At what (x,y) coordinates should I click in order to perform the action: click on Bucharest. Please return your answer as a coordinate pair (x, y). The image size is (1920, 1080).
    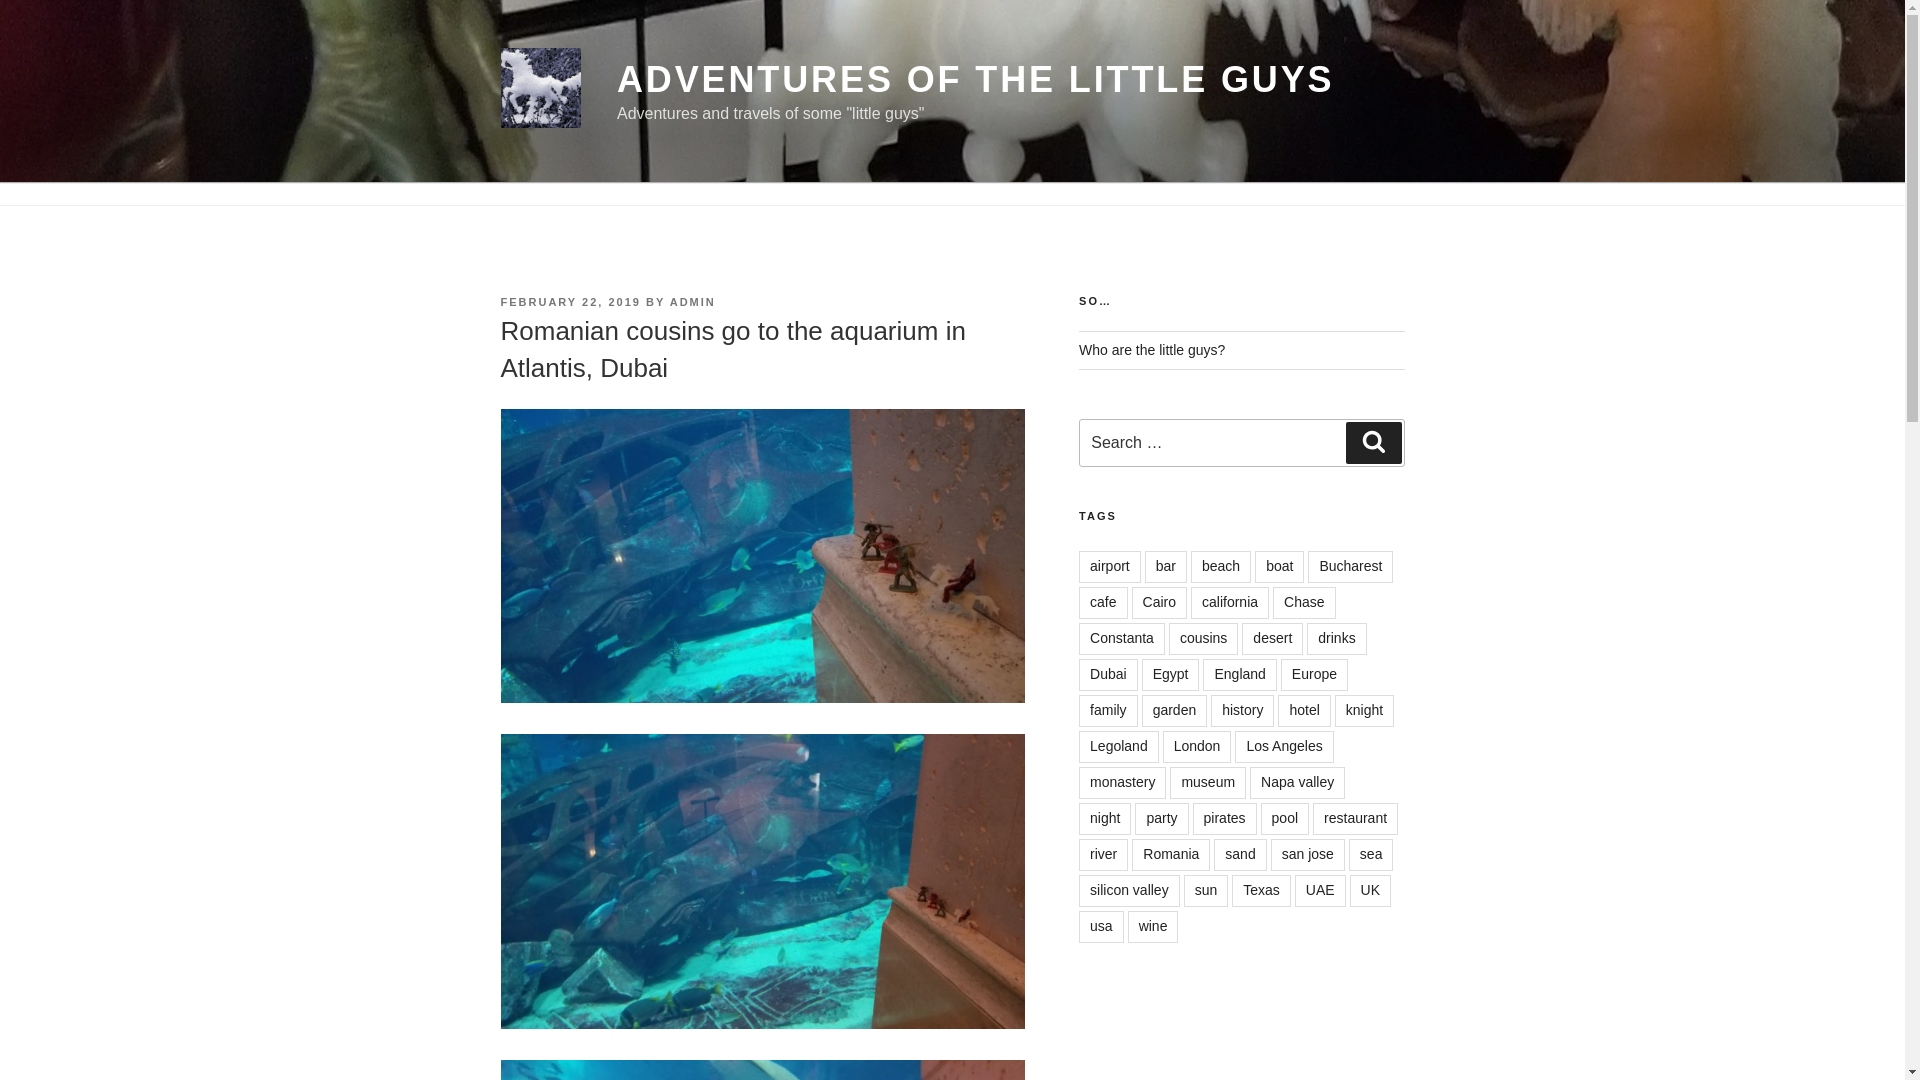
    Looking at the image, I should click on (1350, 566).